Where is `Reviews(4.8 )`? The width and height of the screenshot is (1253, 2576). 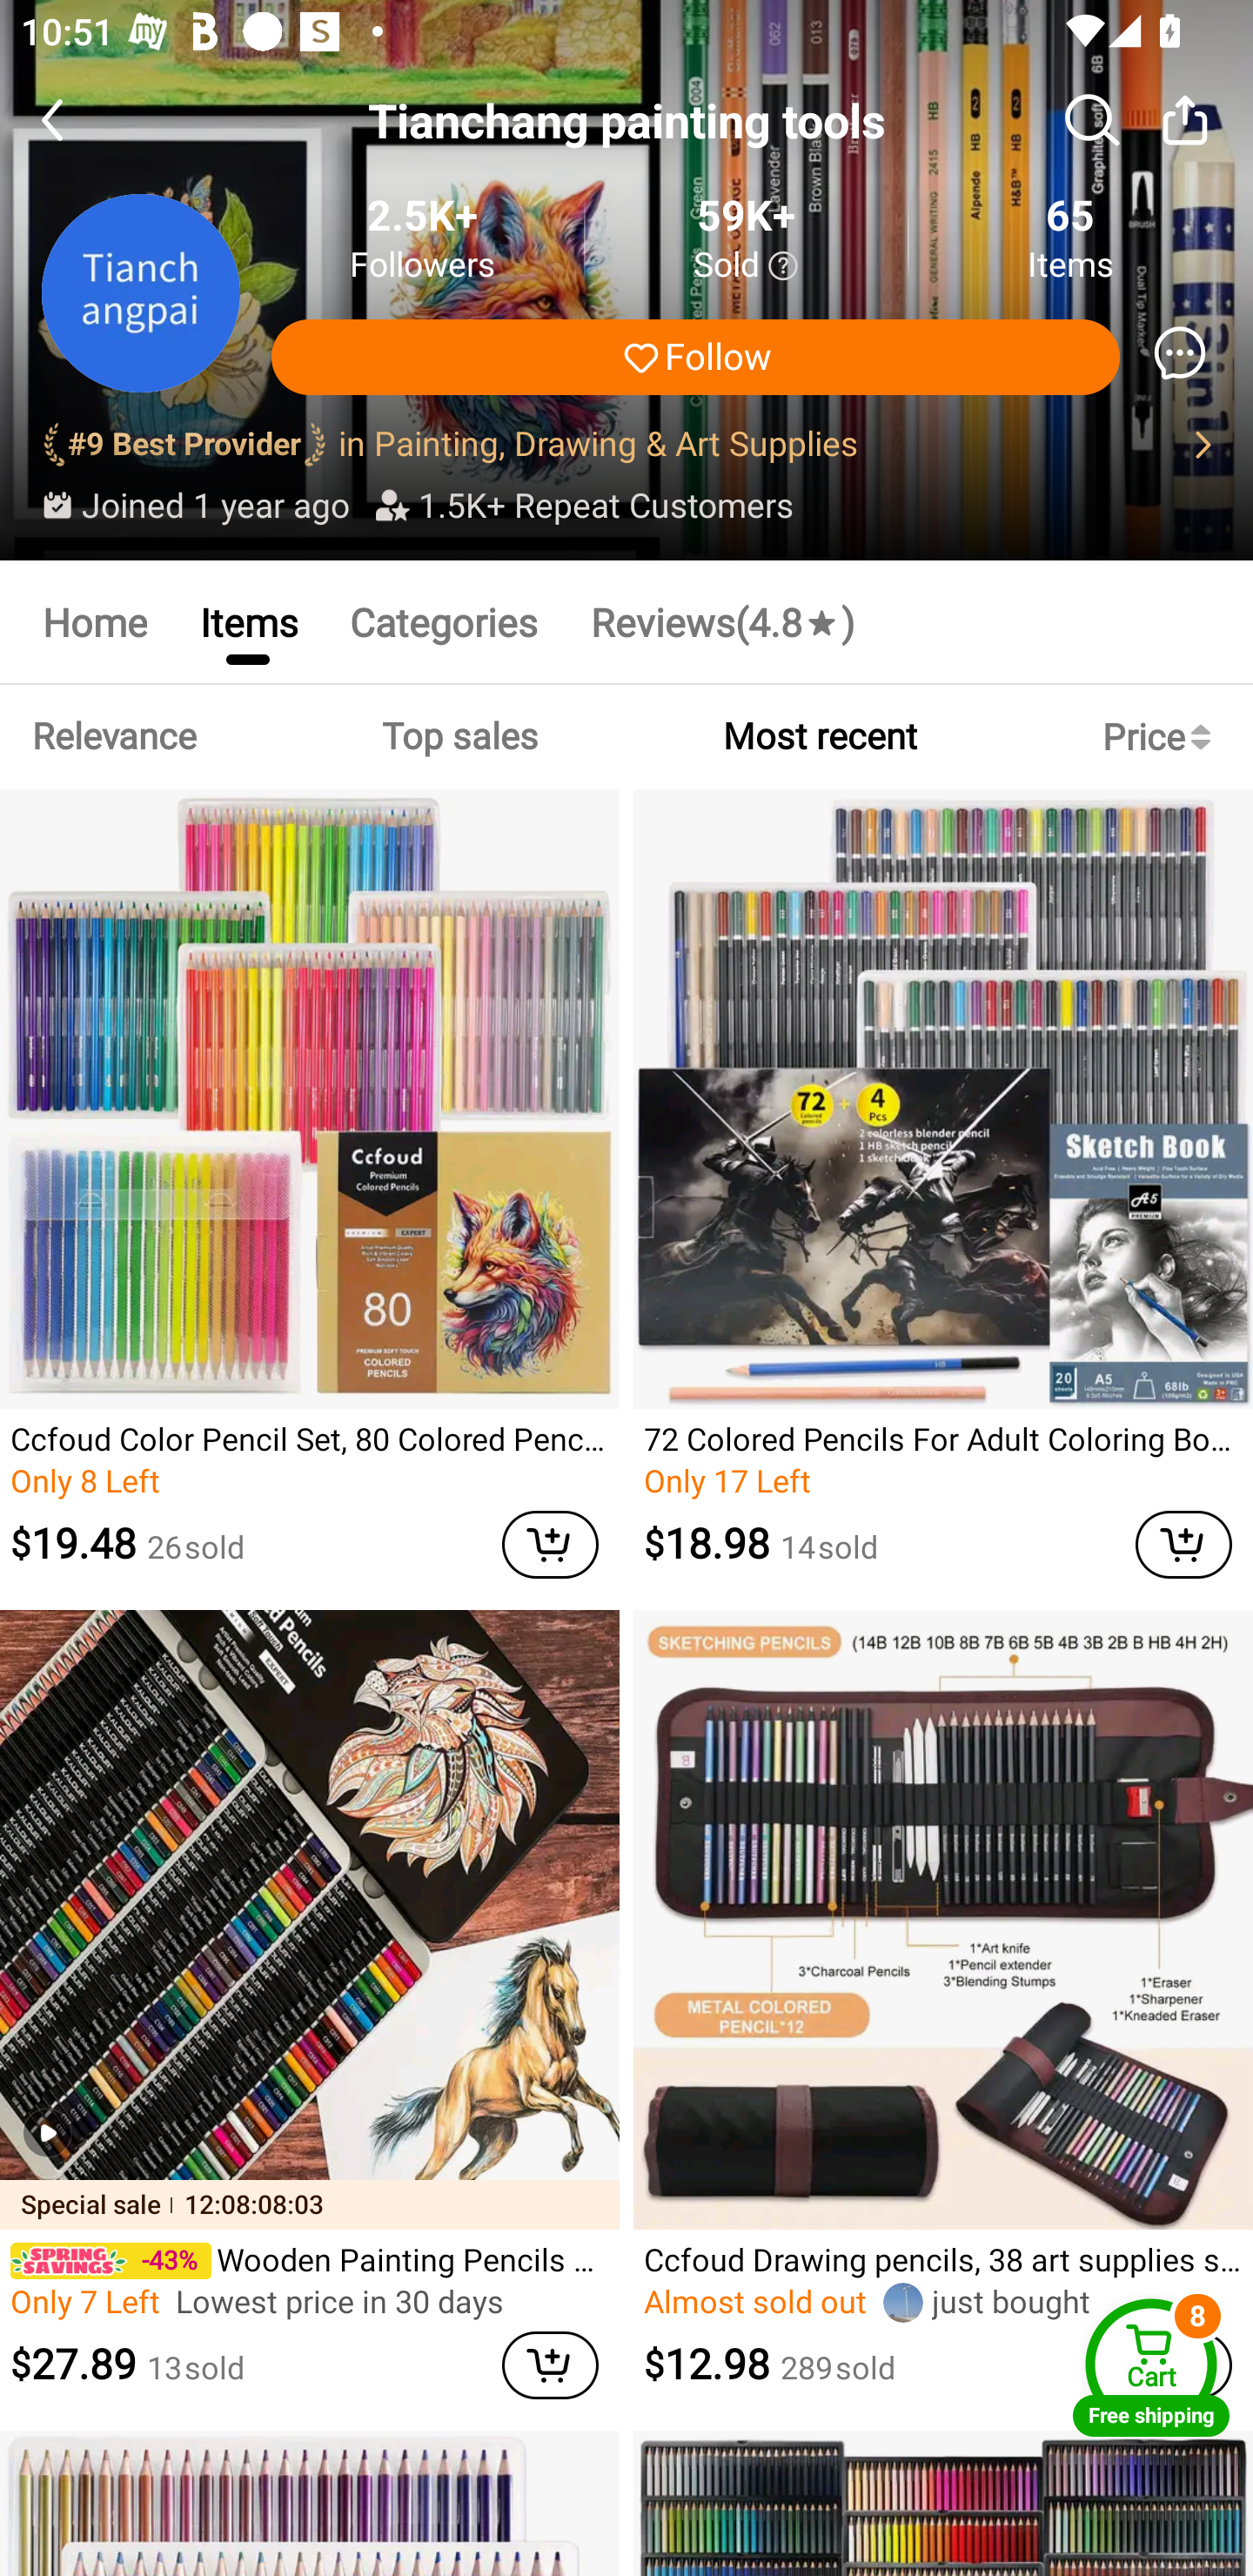 Reviews(4.8 ) is located at coordinates (722, 621).